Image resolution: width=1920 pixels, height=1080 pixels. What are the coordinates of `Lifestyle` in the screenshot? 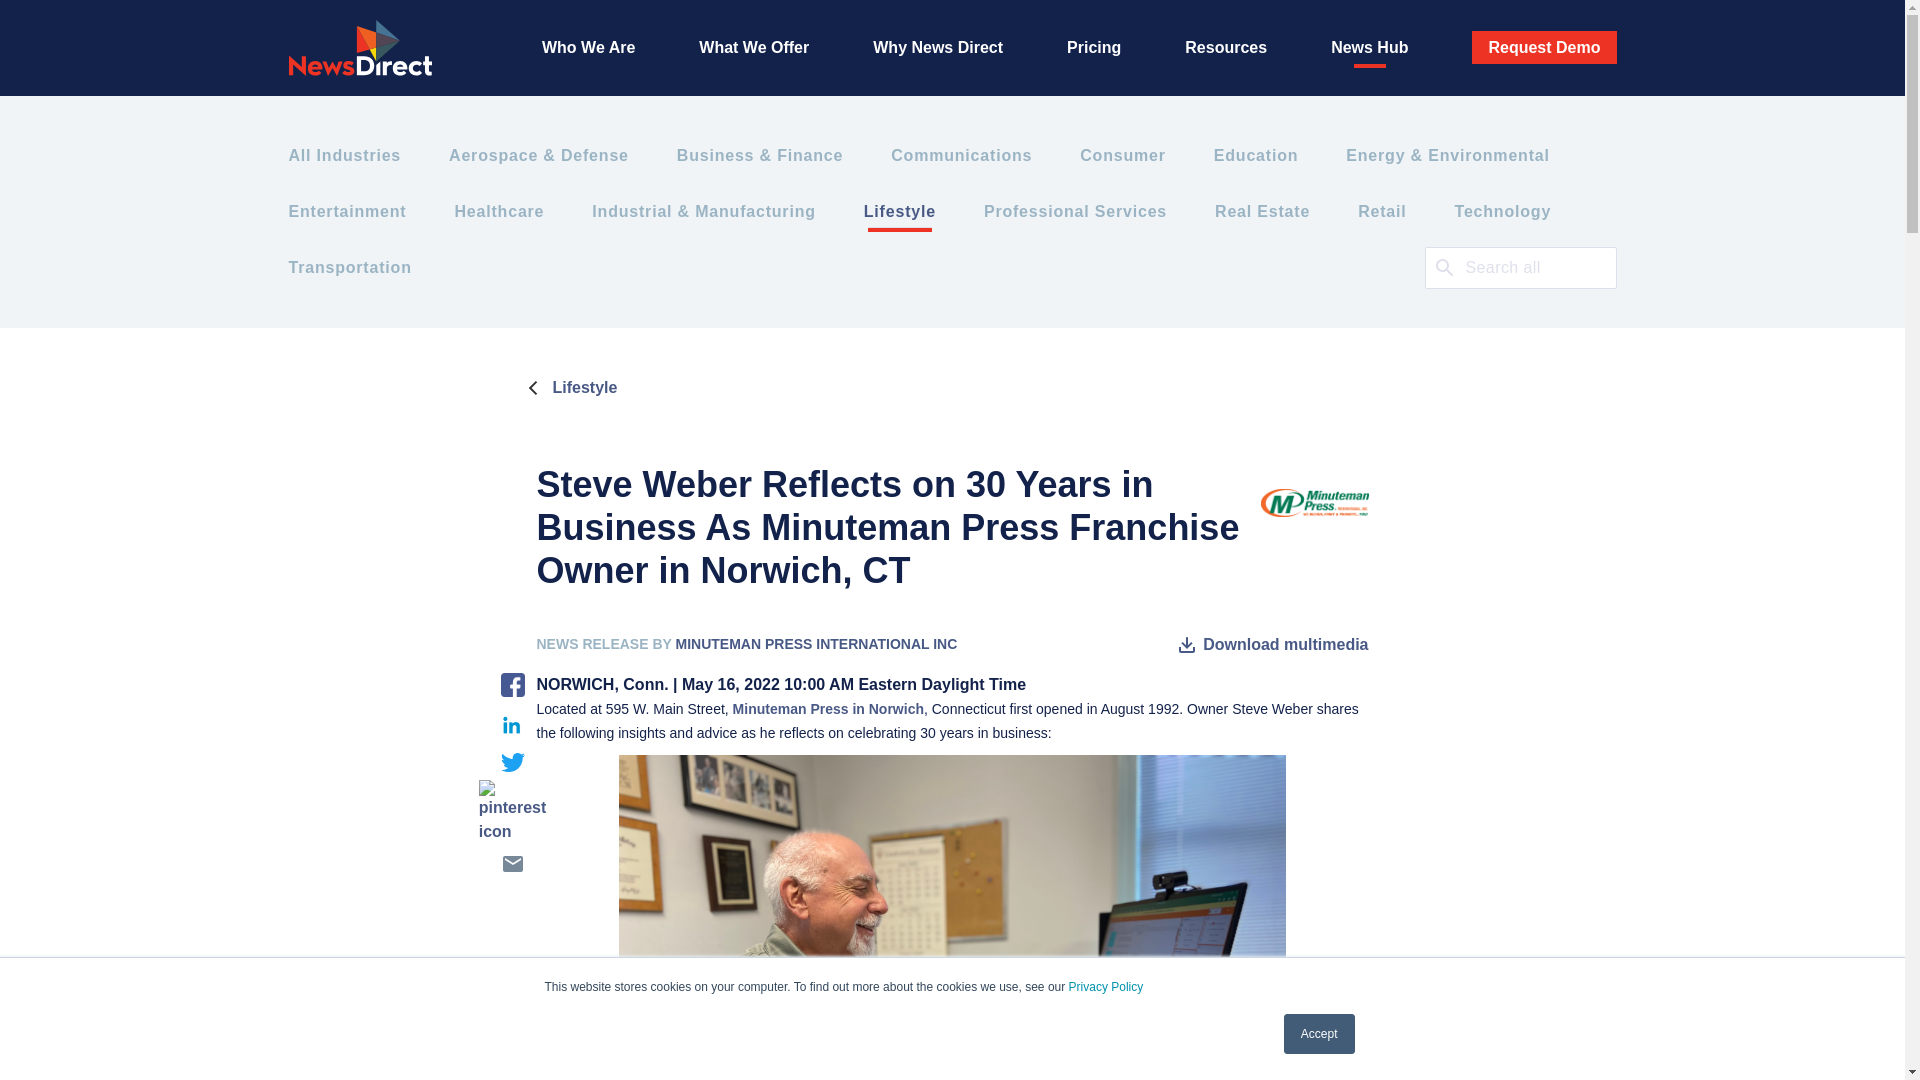 It's located at (568, 387).